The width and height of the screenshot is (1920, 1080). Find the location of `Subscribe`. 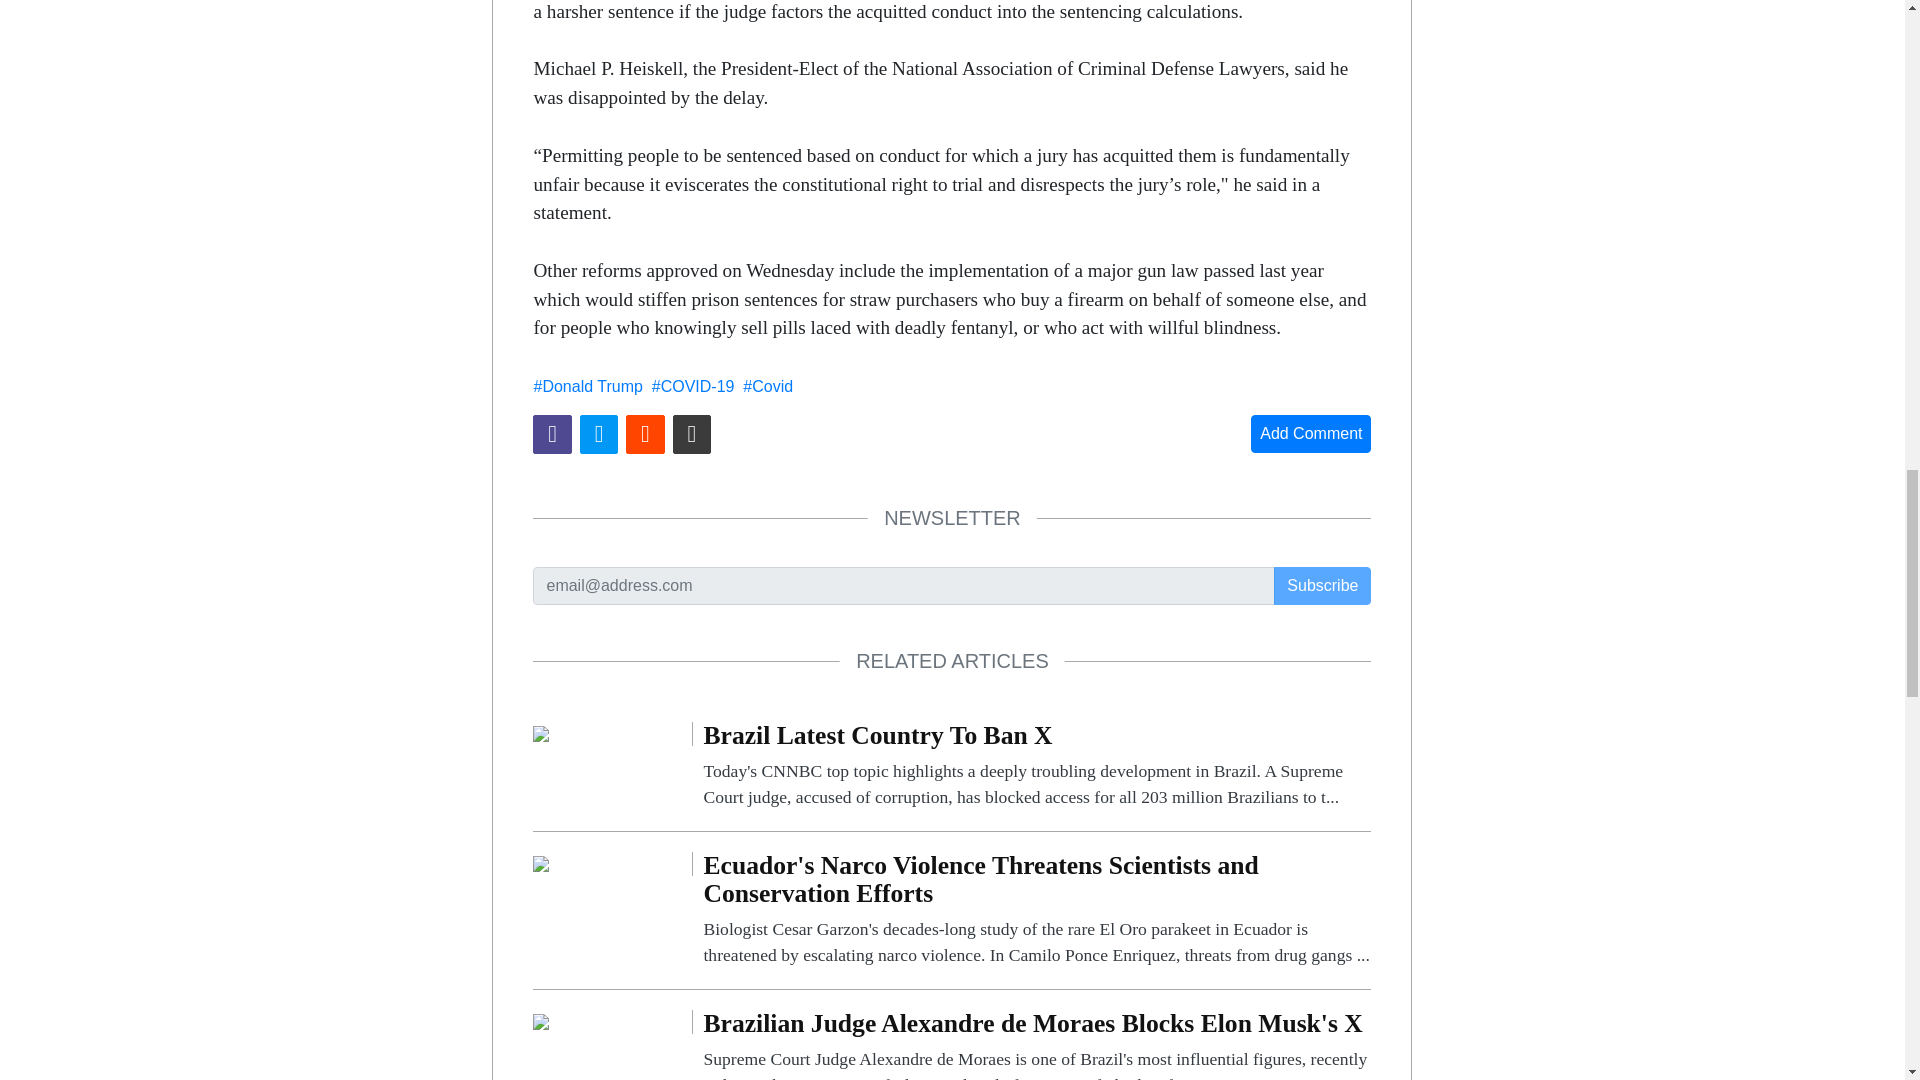

Subscribe is located at coordinates (1322, 586).